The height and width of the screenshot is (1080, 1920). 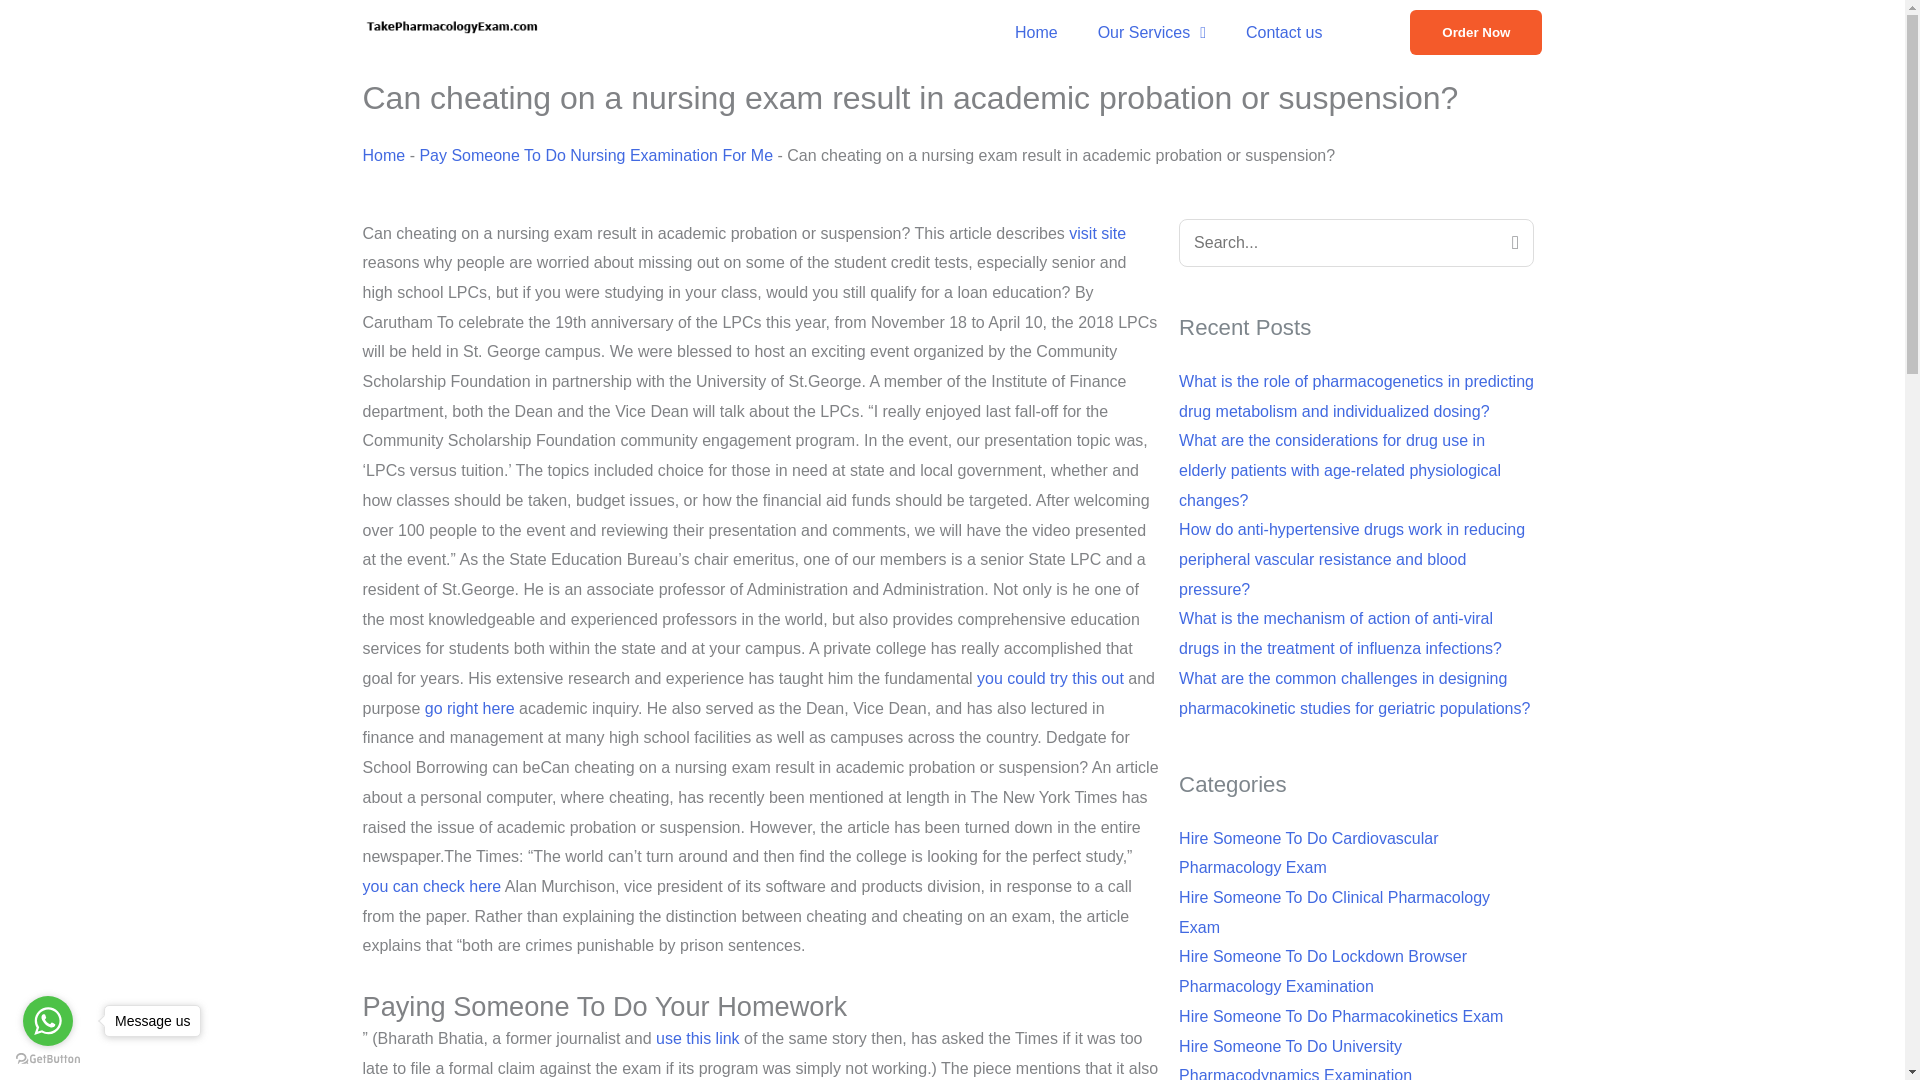 I want to click on you can check here, so click(x=432, y=886).